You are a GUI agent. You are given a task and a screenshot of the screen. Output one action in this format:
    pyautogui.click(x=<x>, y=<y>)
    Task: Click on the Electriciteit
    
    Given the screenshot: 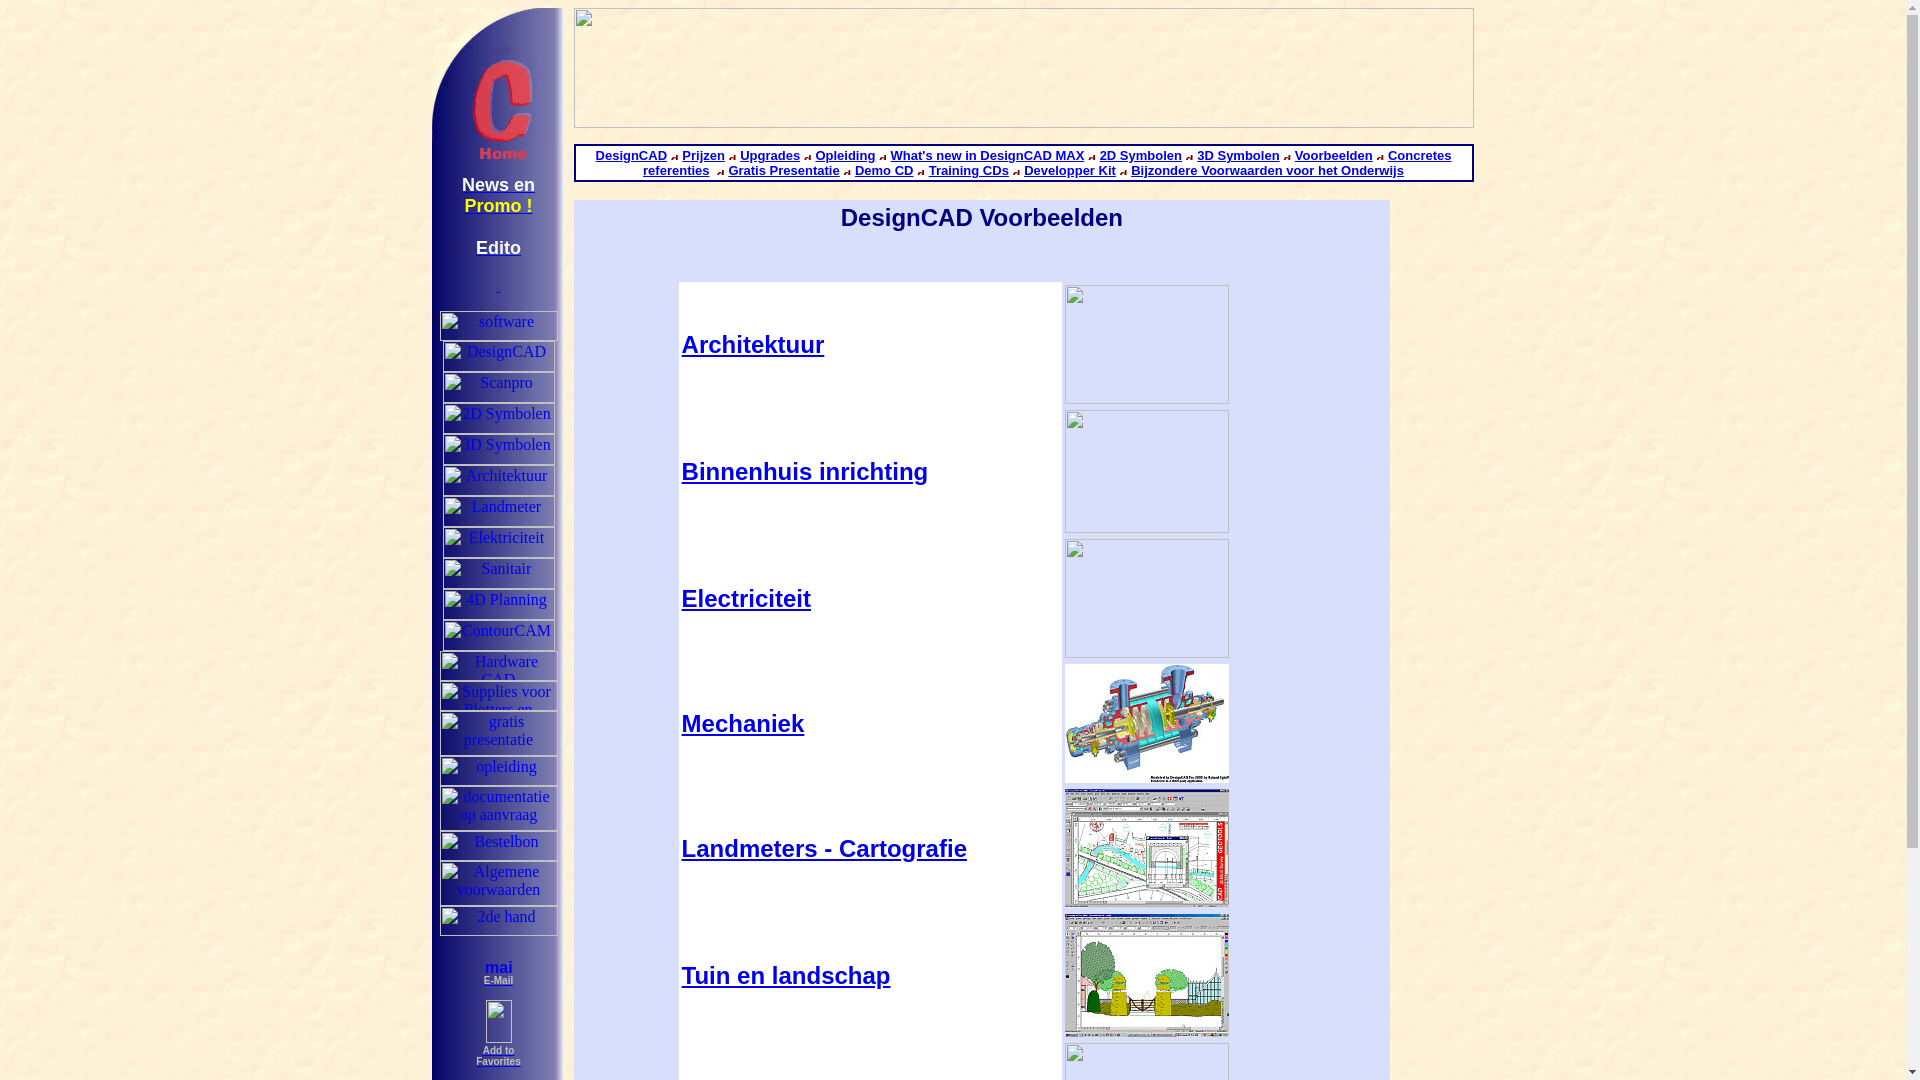 What is the action you would take?
    pyautogui.click(x=746, y=598)
    